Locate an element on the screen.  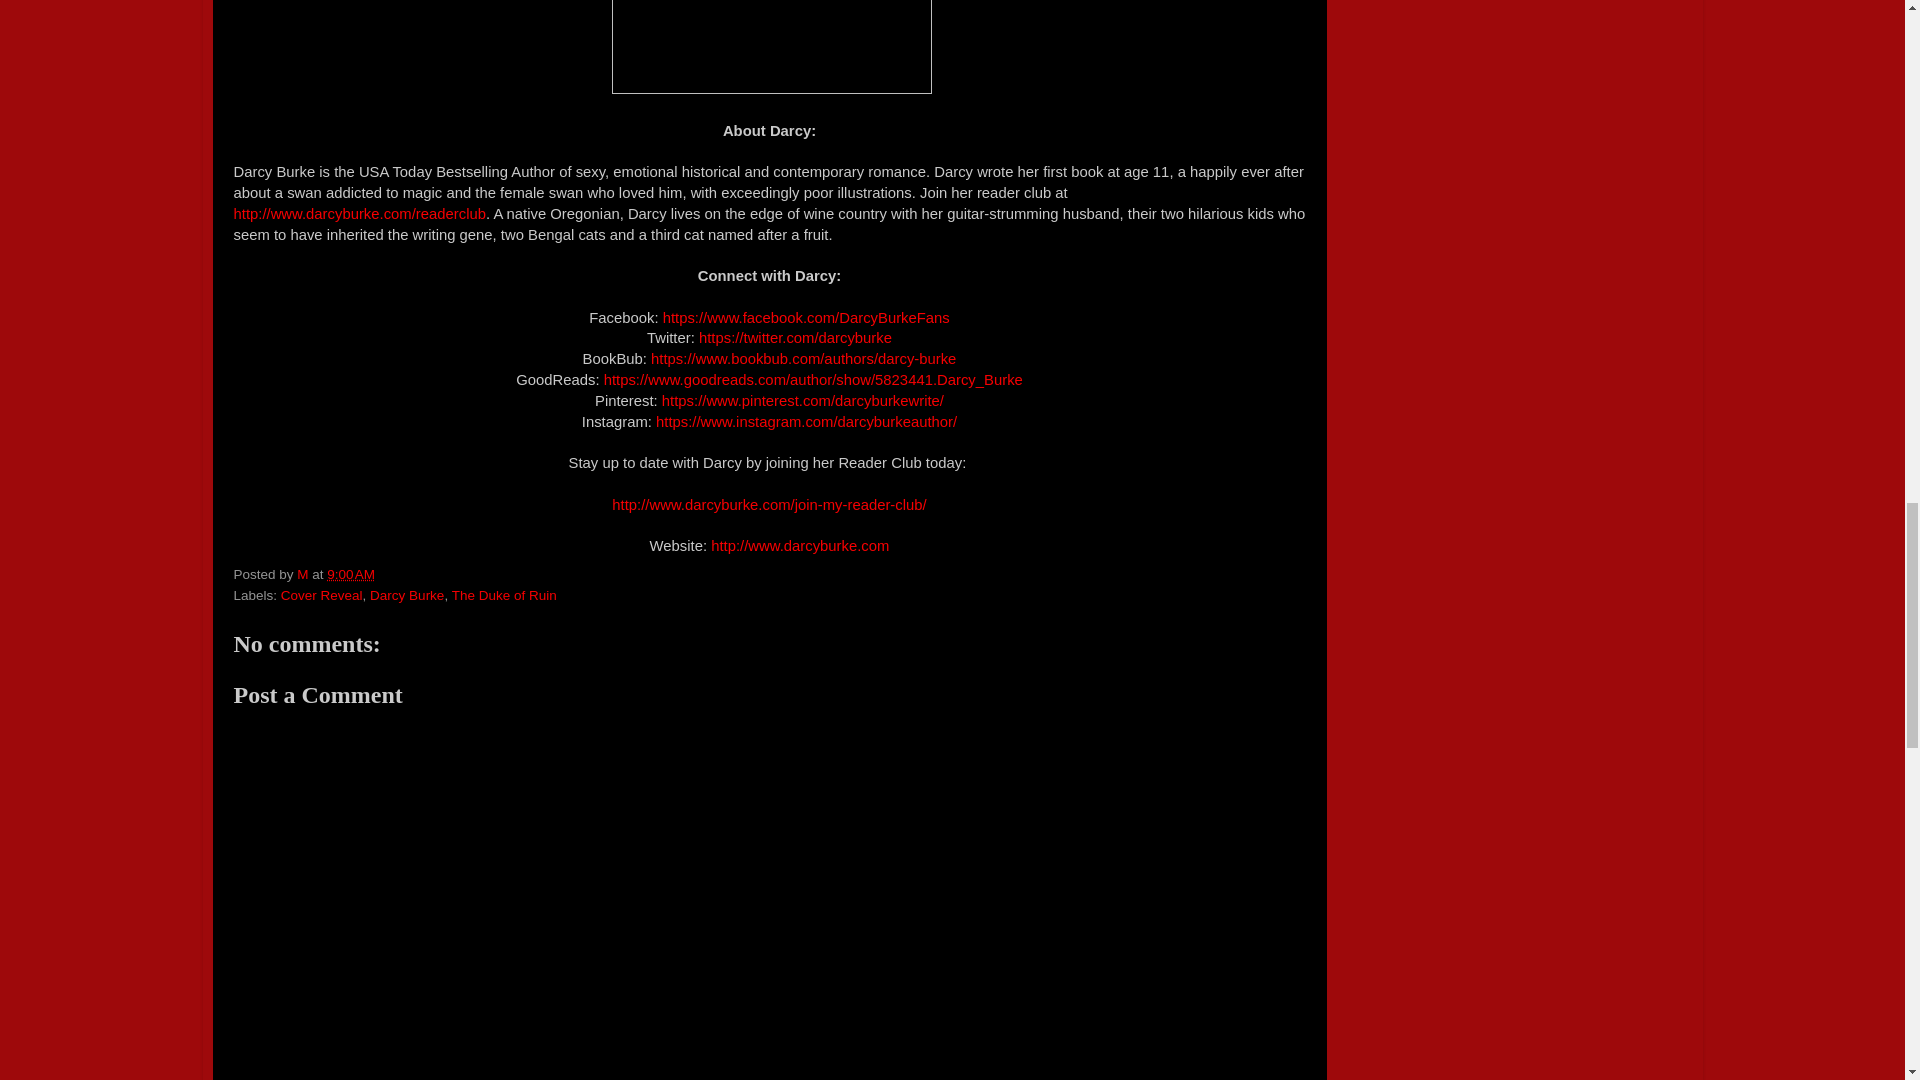
Cover Reveal is located at coordinates (321, 594).